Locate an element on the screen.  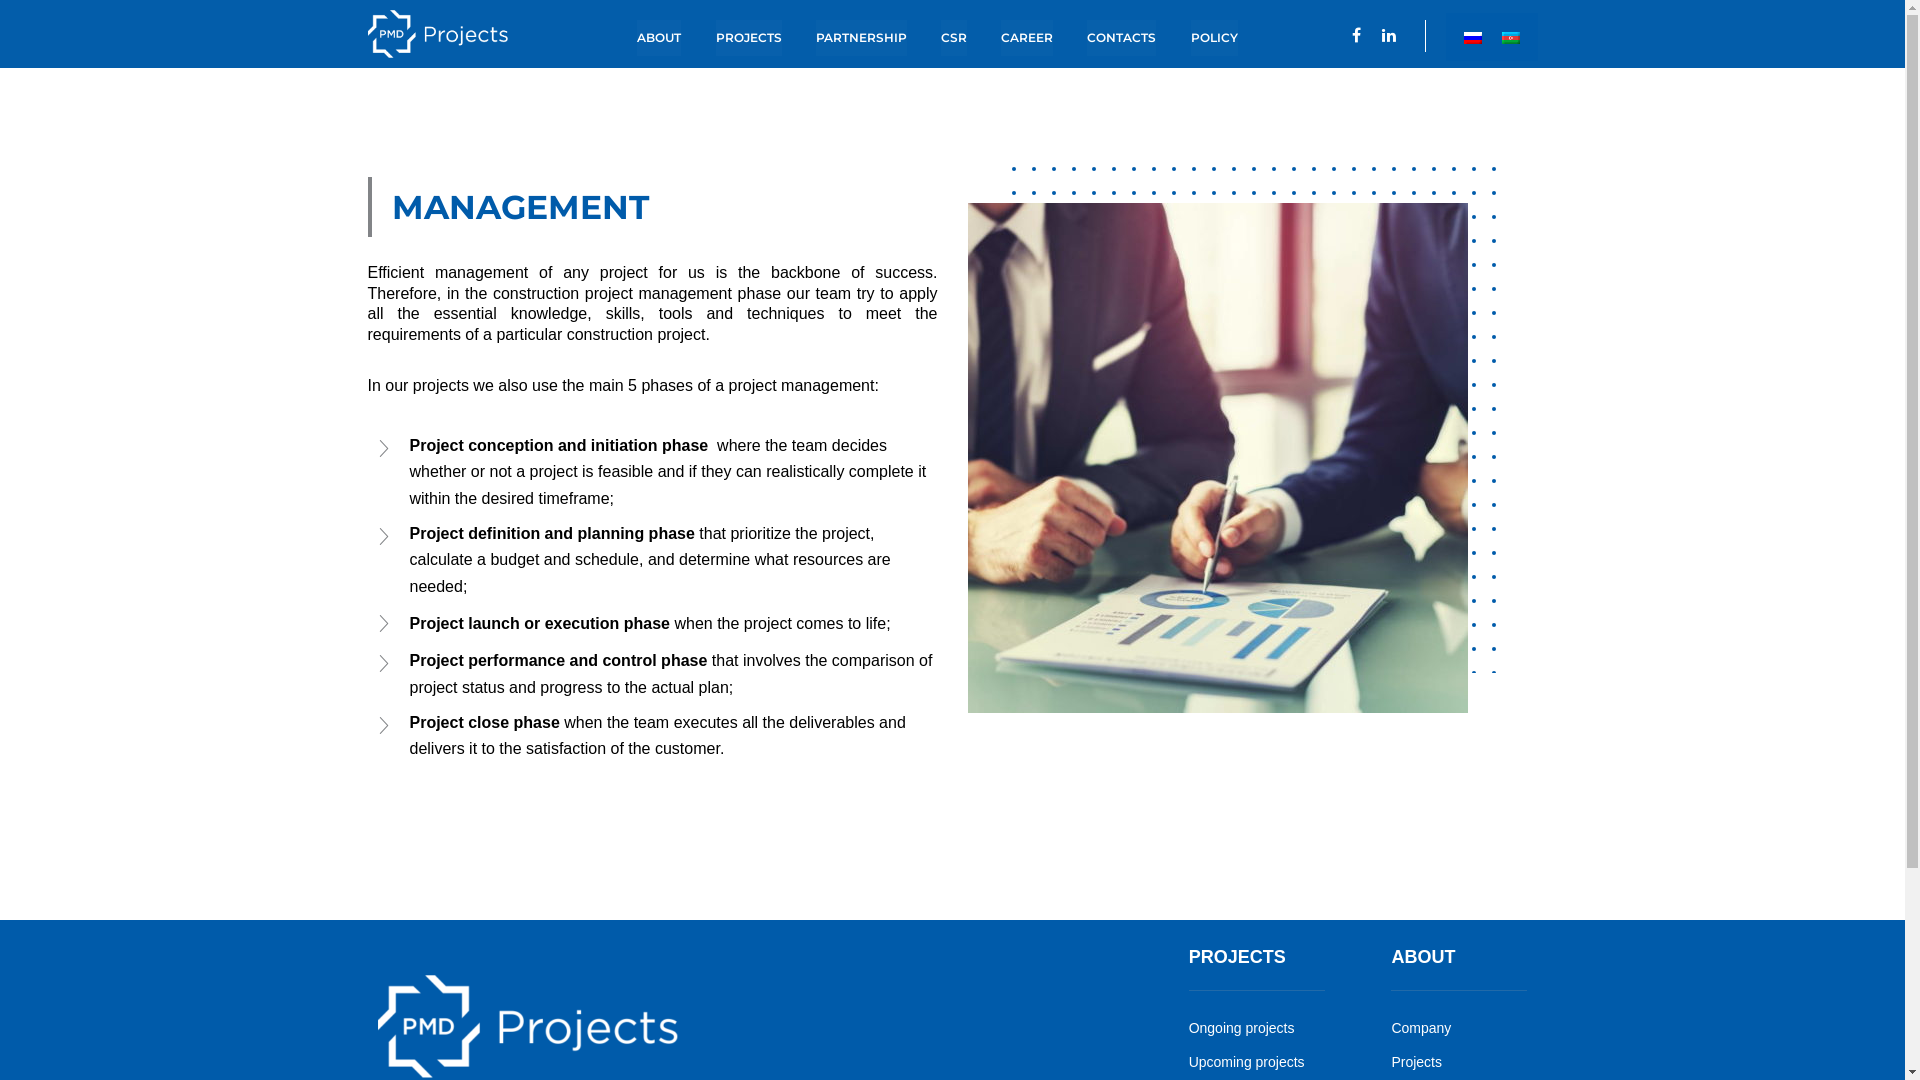
PARTNERSHIP is located at coordinates (862, 38).